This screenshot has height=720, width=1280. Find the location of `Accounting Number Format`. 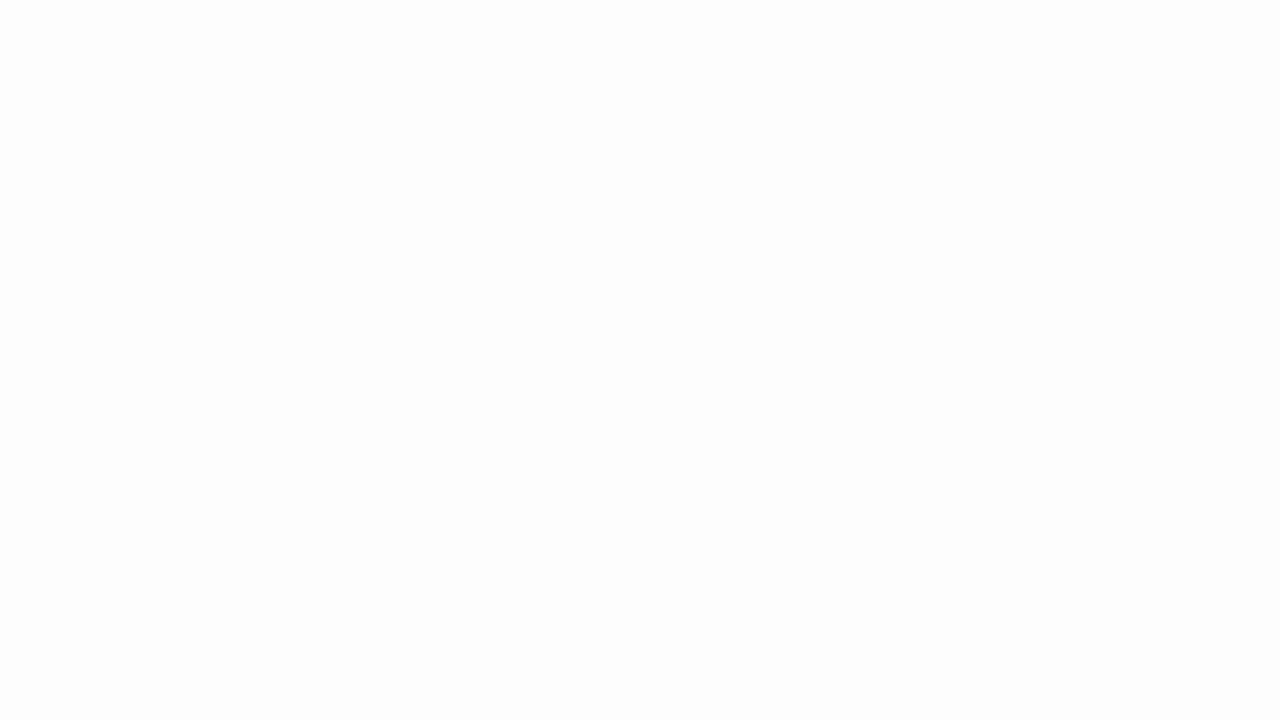

Accounting Number Format is located at coordinates (749, 120).